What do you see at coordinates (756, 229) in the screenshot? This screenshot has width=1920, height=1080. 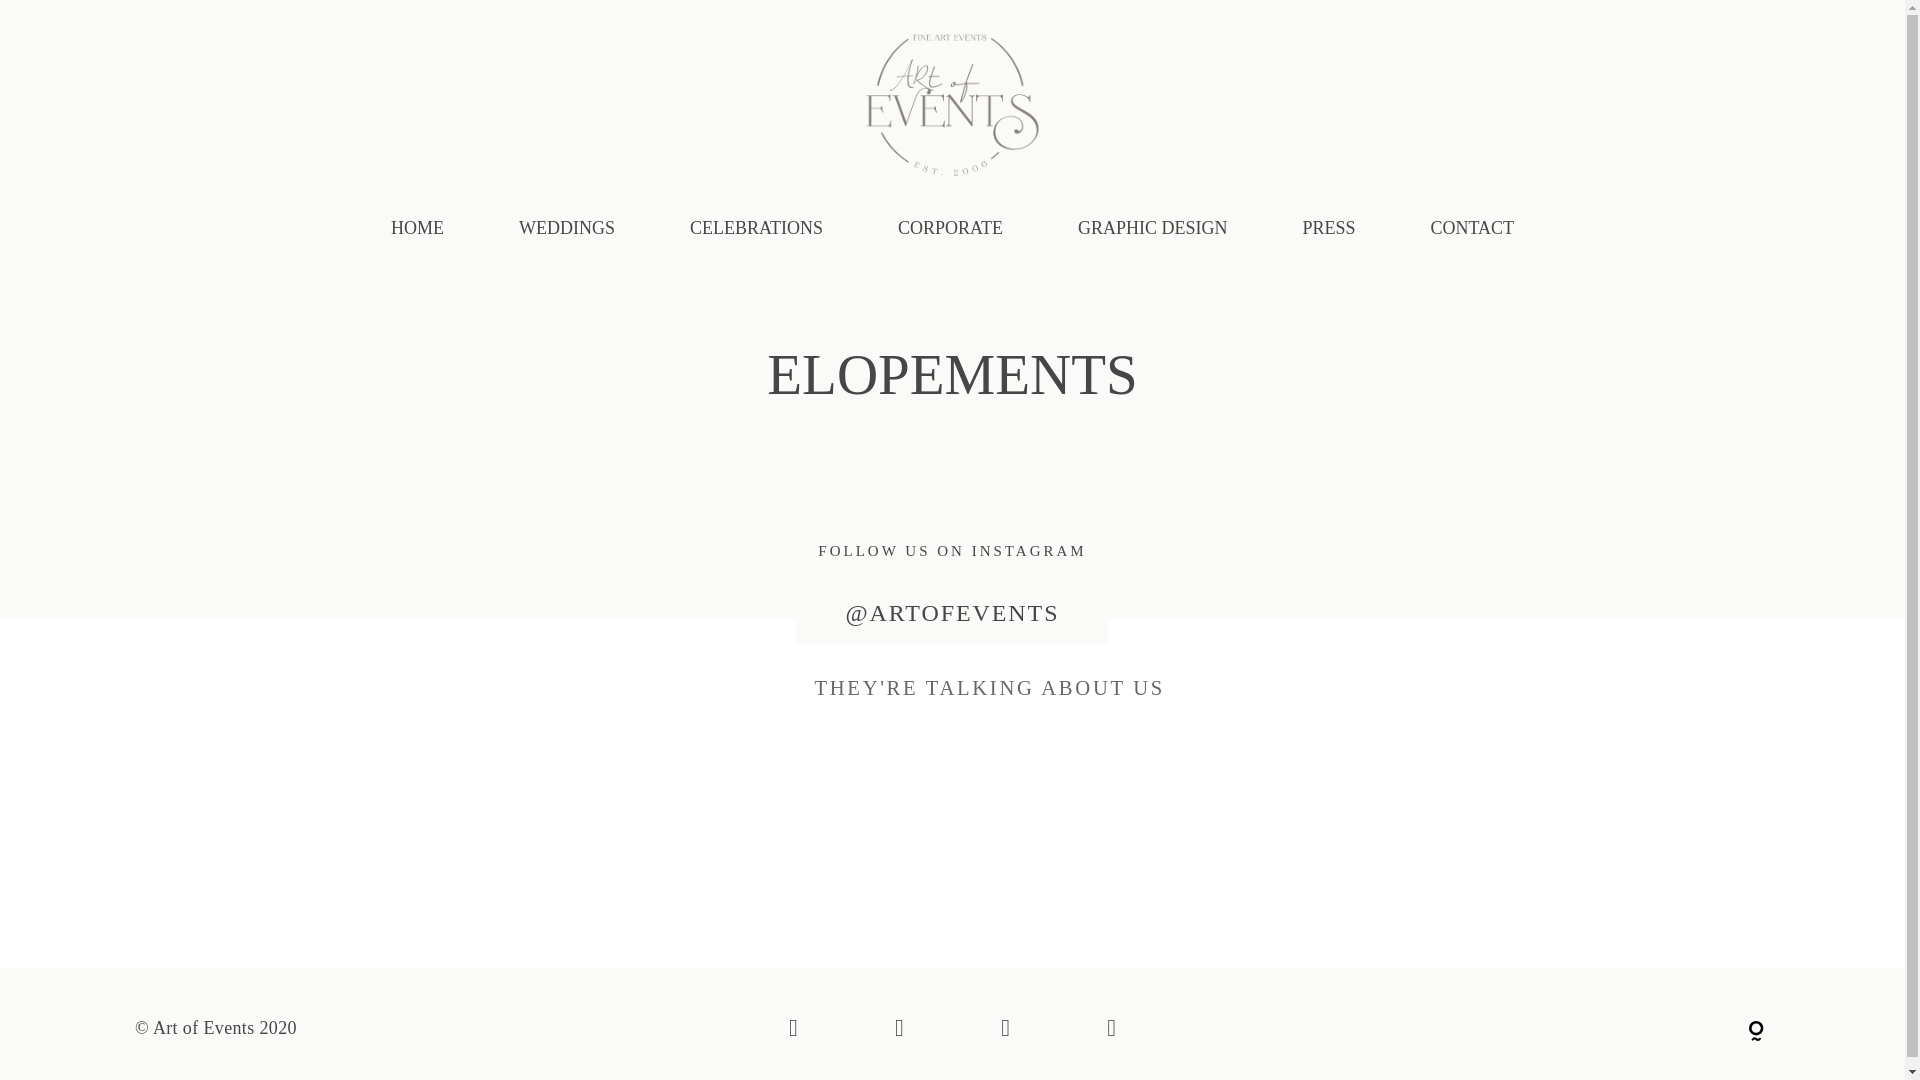 I see `CELEBRATIONS` at bounding box center [756, 229].